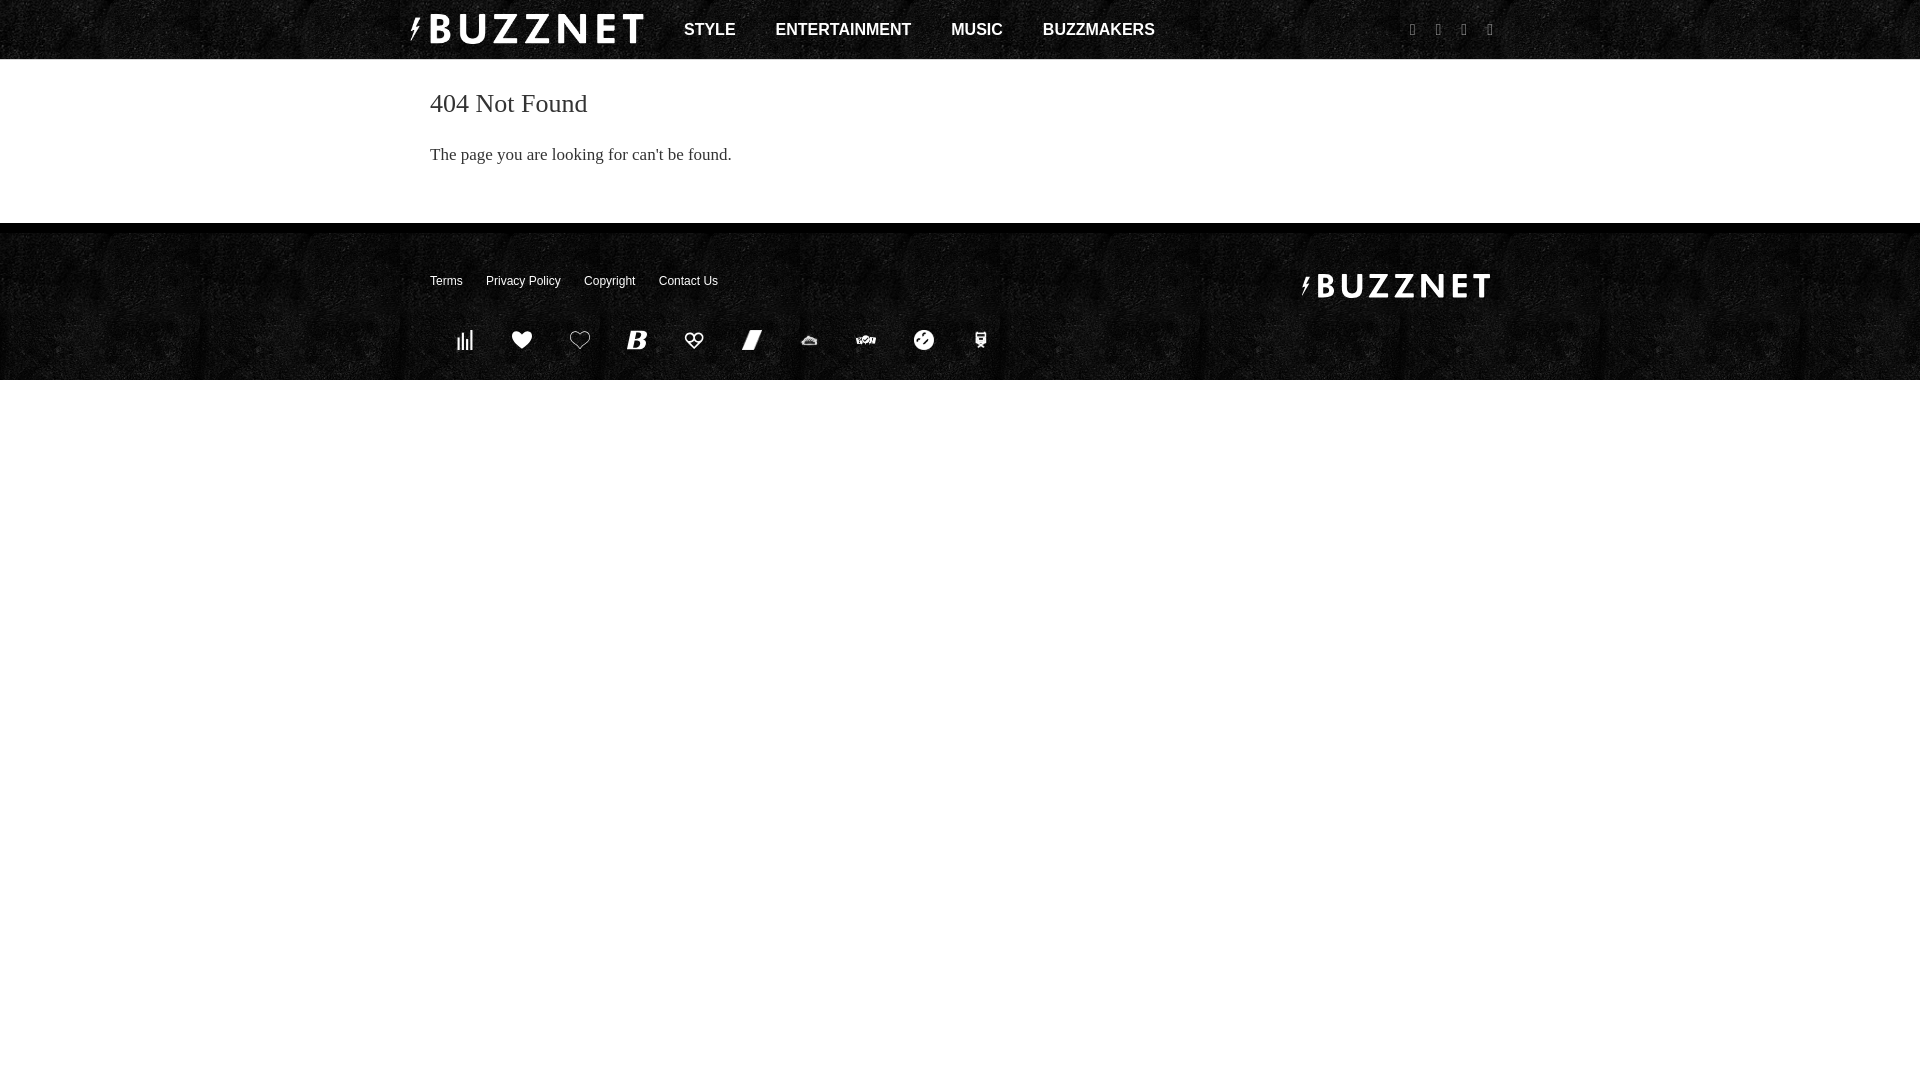  I want to click on STYLE, so click(710, 29).